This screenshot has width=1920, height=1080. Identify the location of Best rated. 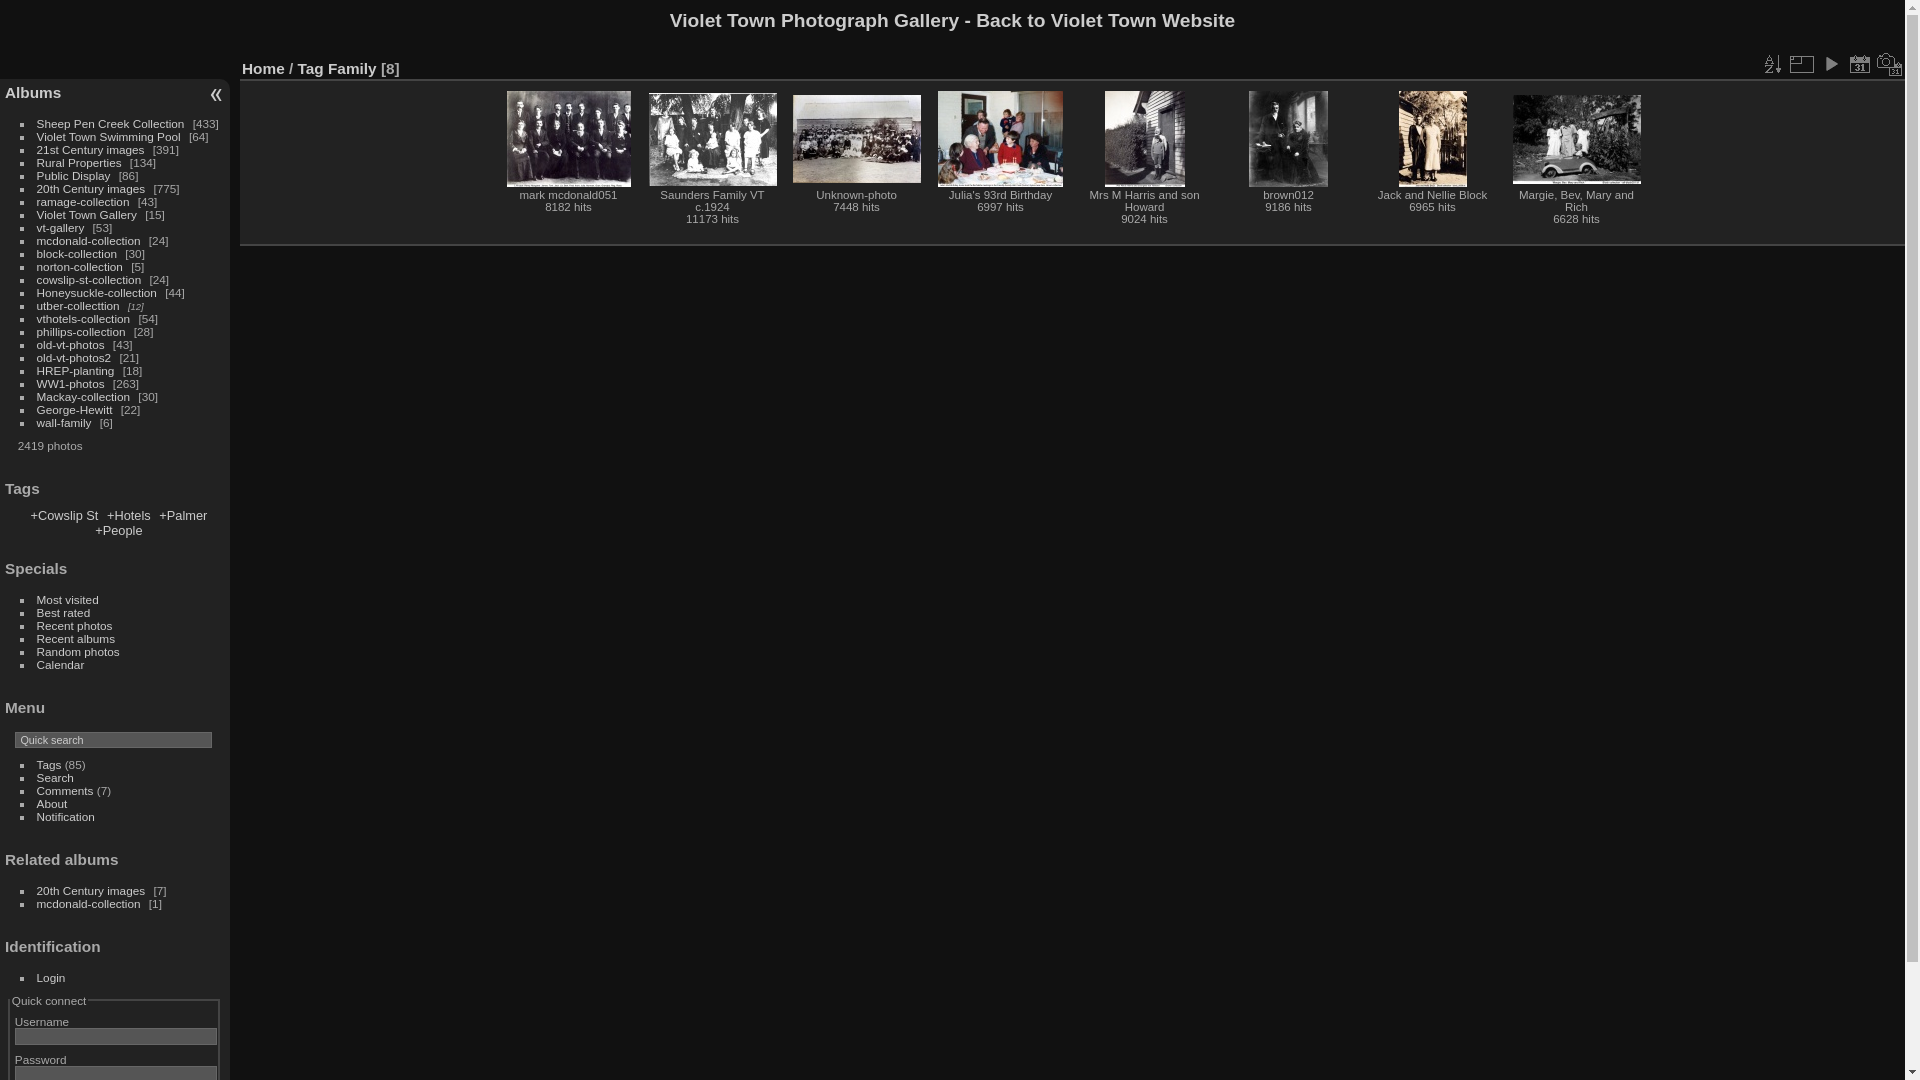
(64, 612).